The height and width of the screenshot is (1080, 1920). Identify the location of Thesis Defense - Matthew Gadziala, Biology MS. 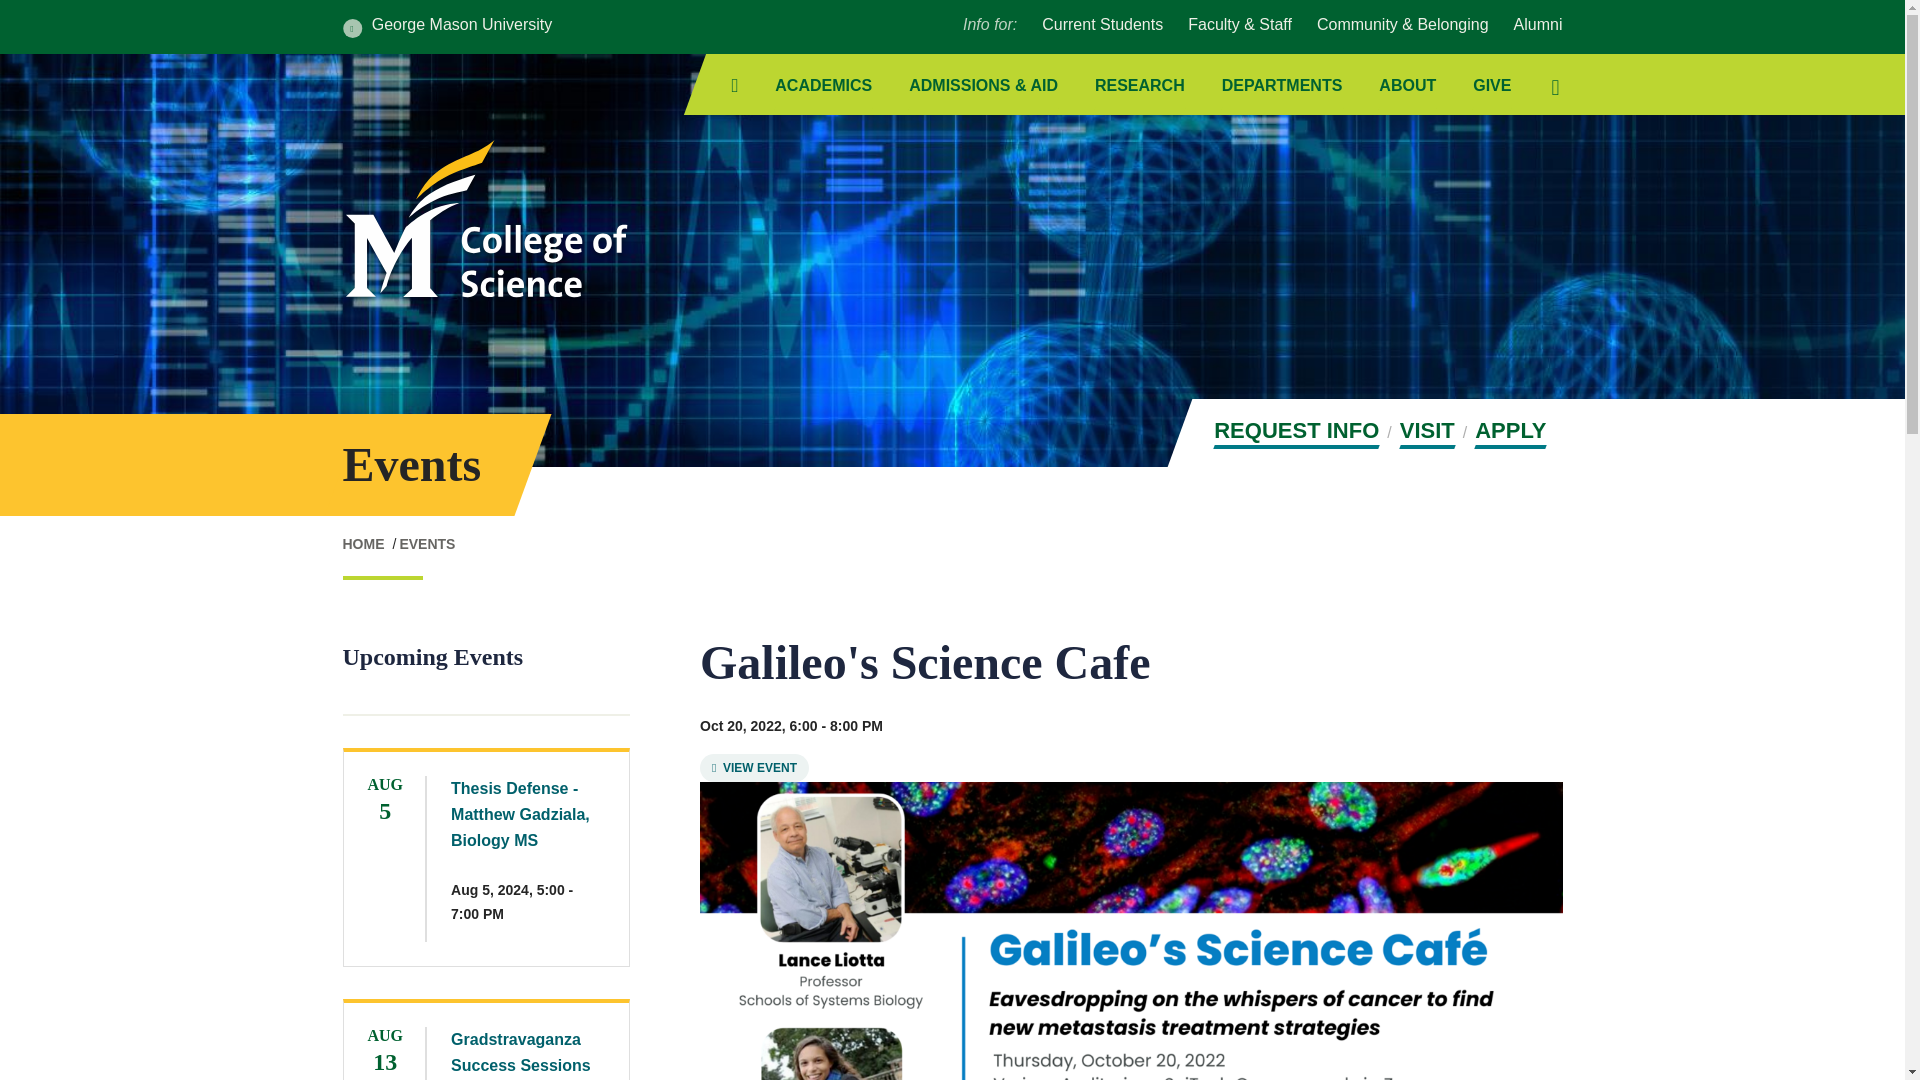
(520, 814).